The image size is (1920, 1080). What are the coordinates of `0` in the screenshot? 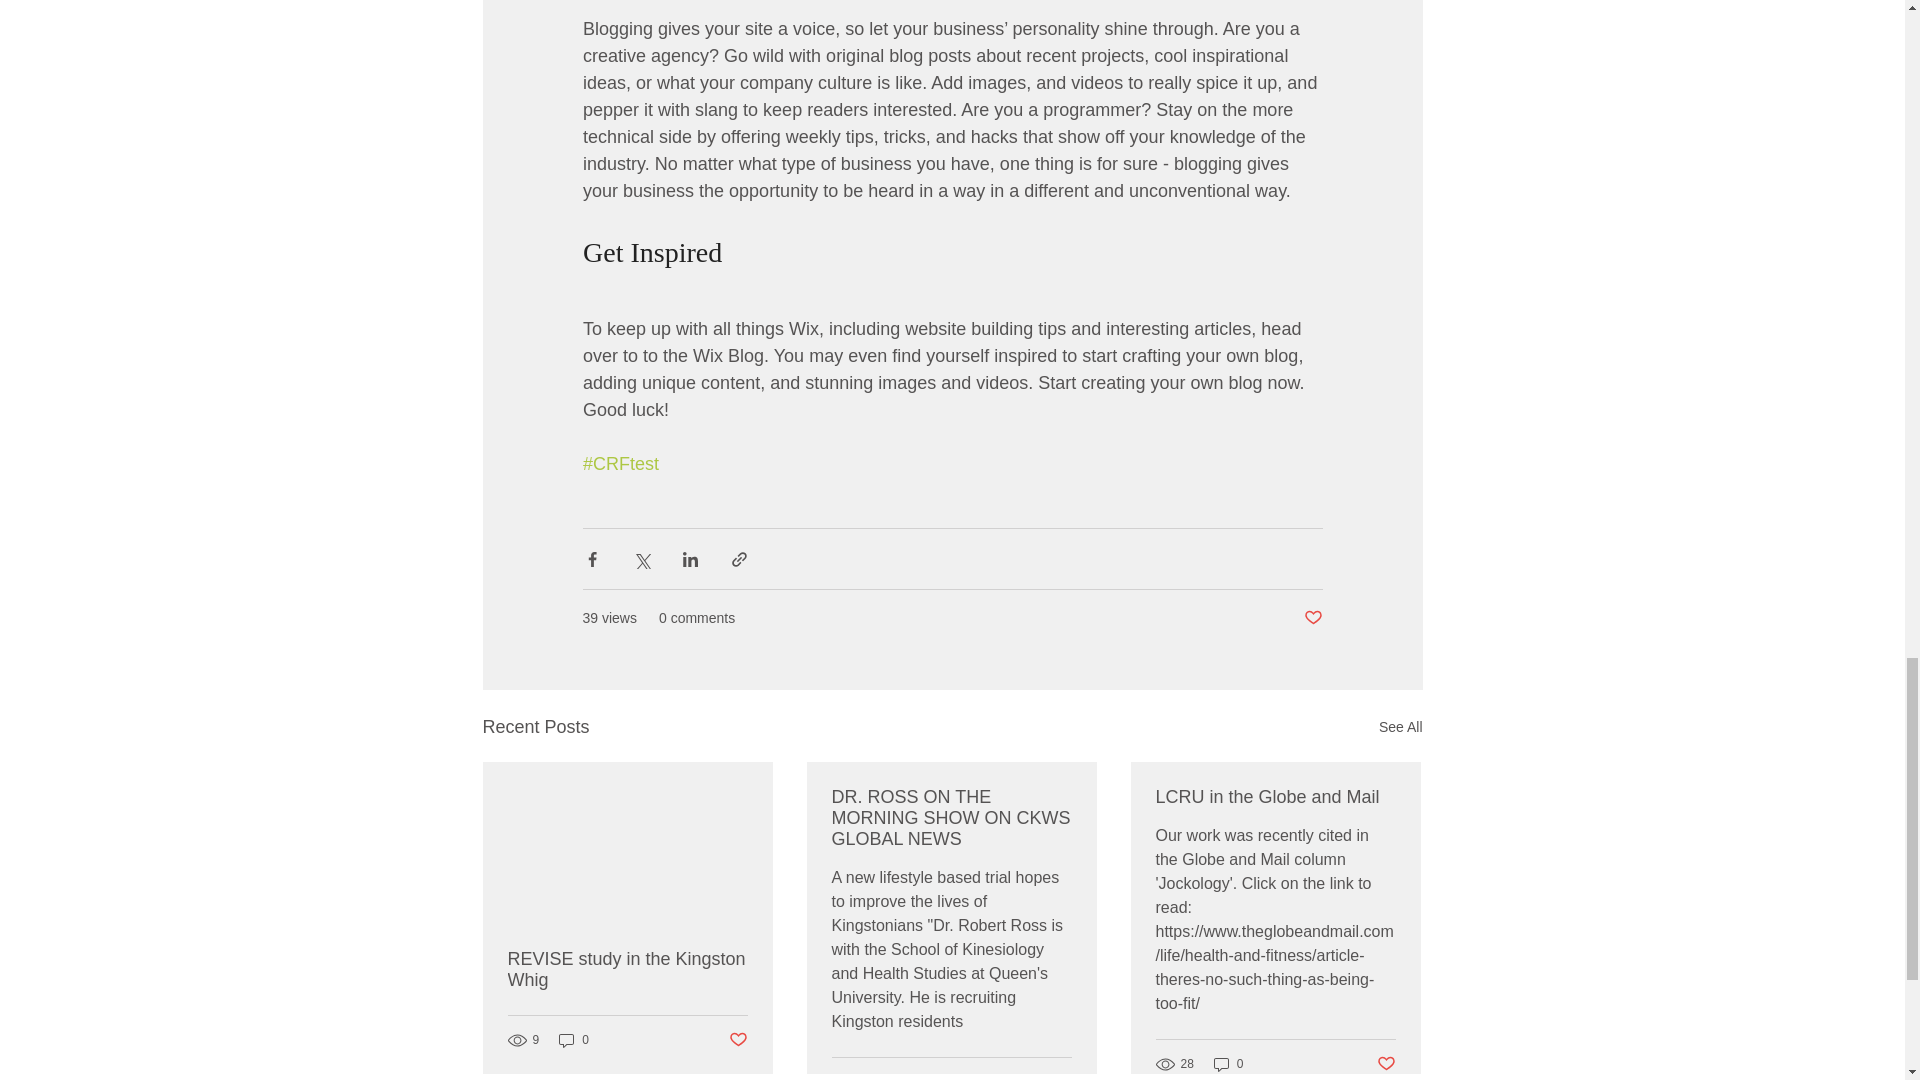 It's located at (1228, 1064).